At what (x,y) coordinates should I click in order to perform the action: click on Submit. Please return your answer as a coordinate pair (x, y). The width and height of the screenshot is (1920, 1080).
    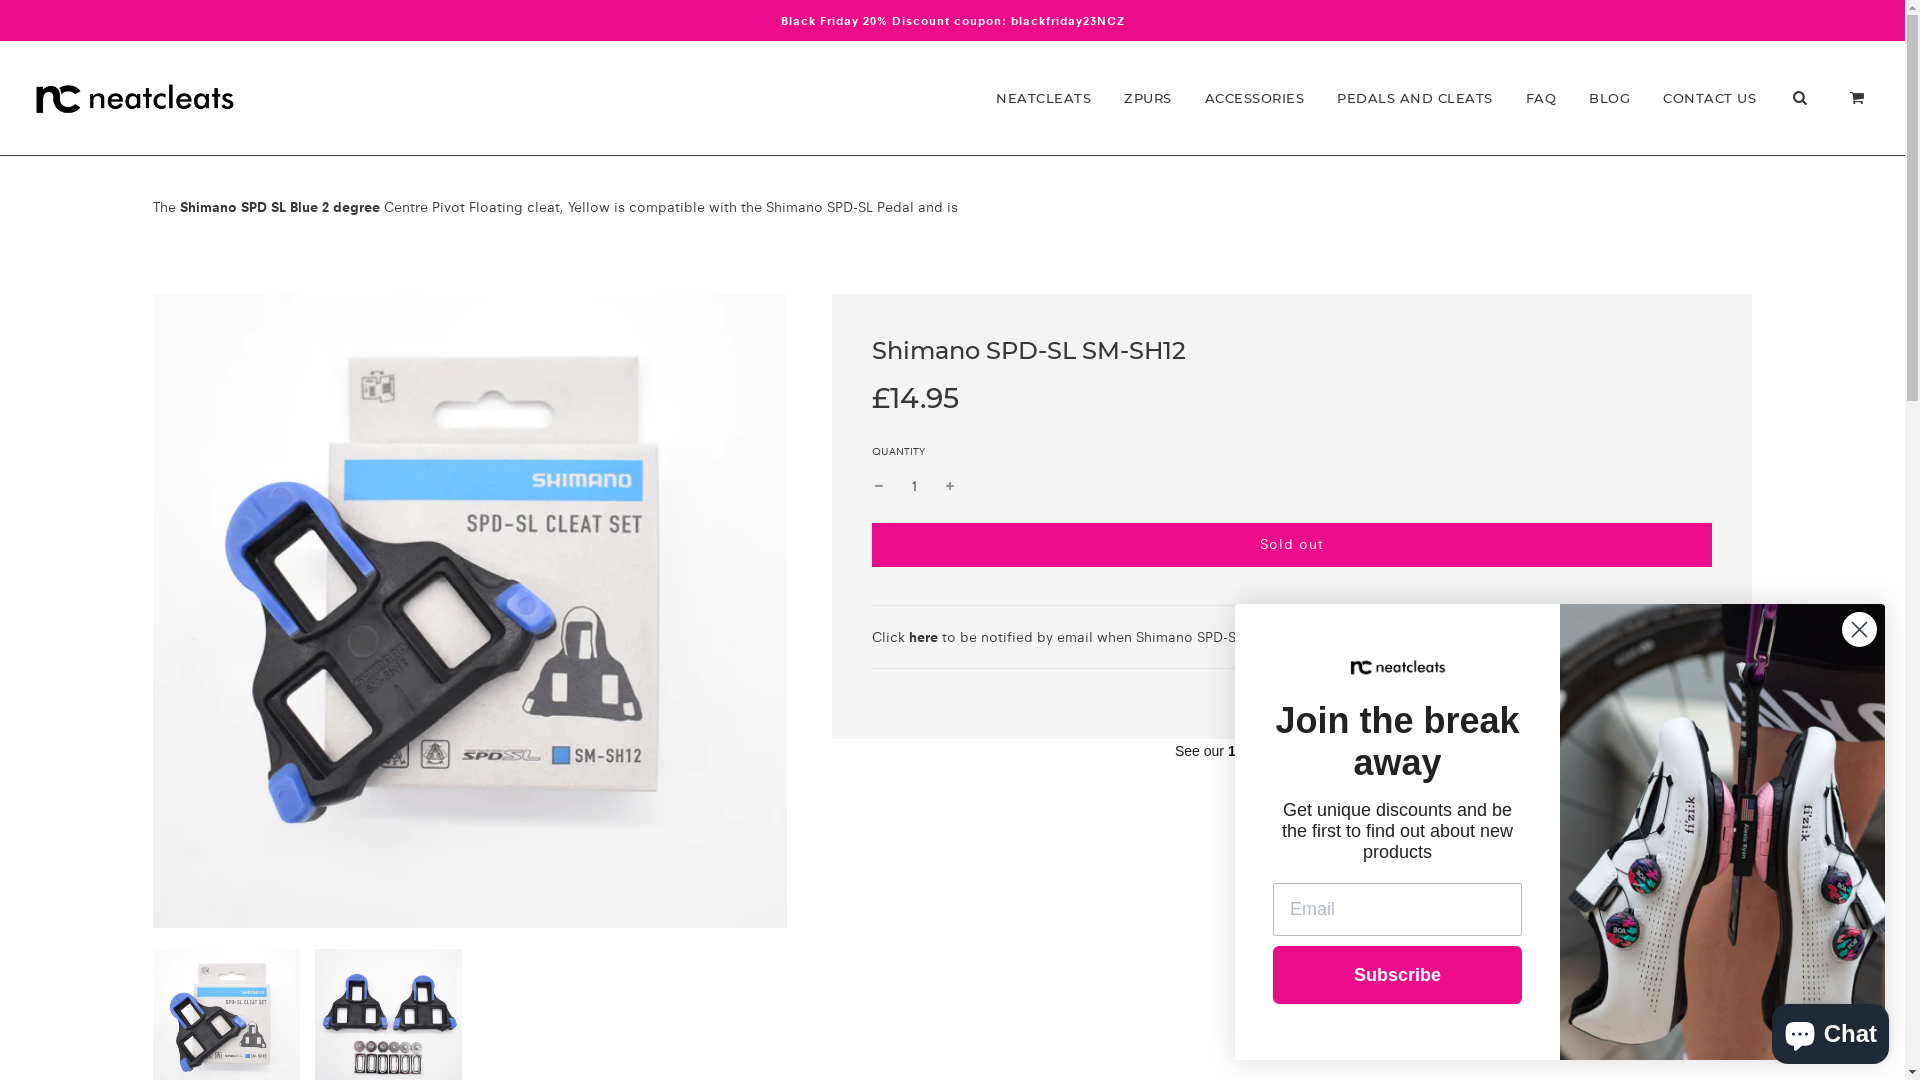
    Looking at the image, I should click on (28, 22).